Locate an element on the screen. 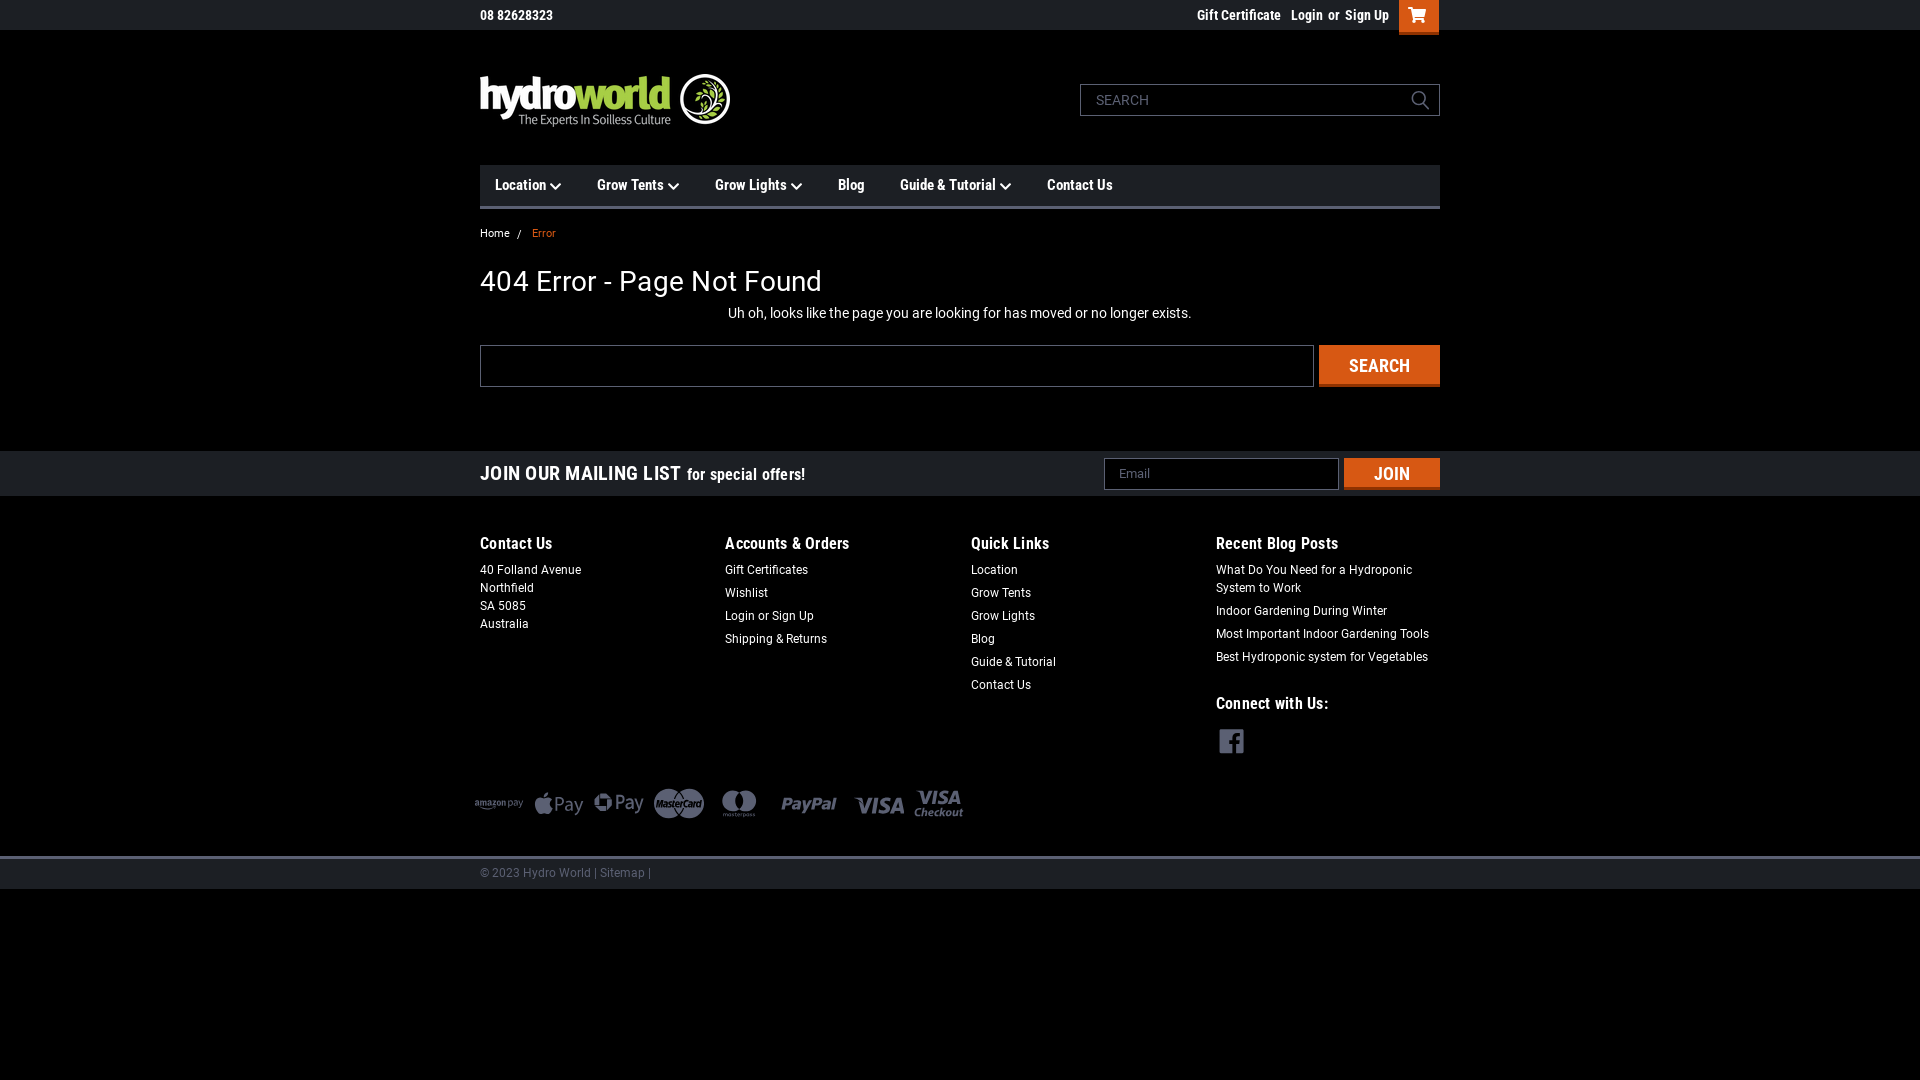 The width and height of the screenshot is (1920, 1080). Shipping & Returns is located at coordinates (776, 639).